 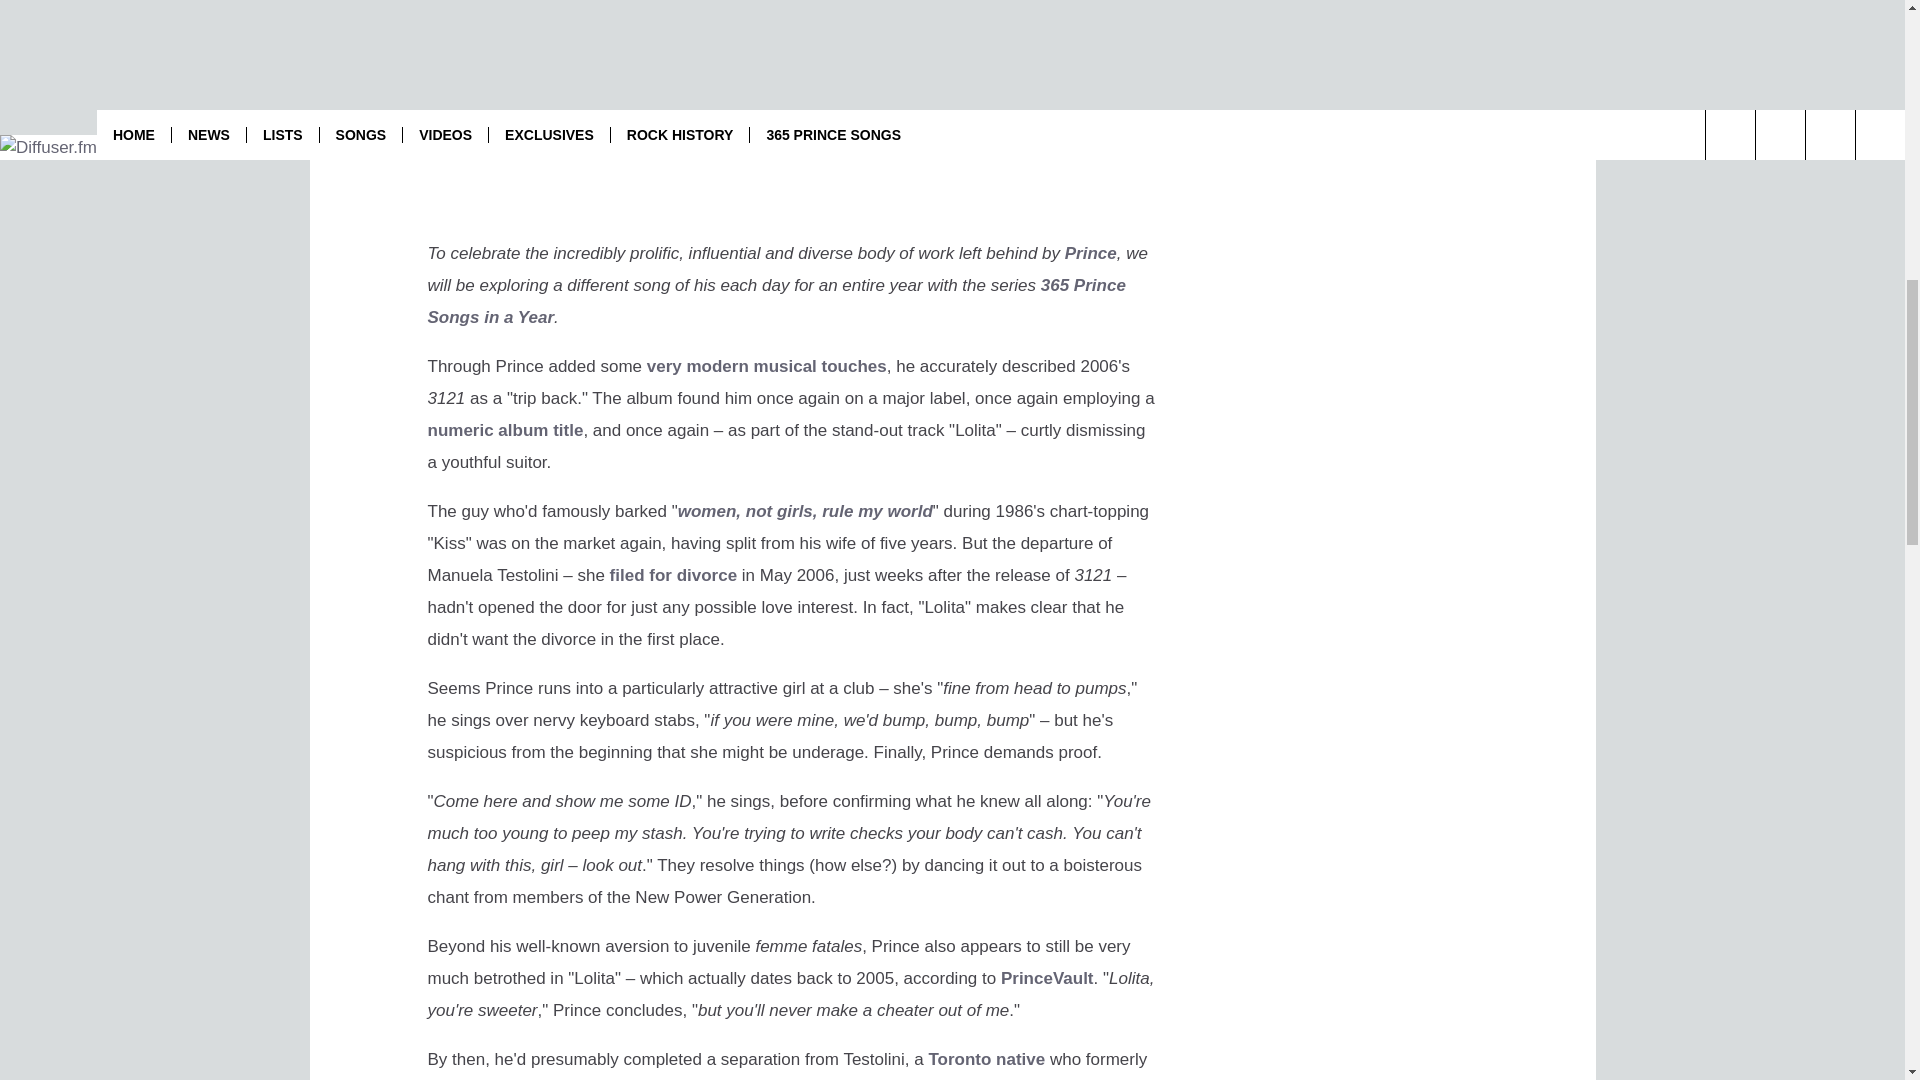 What do you see at coordinates (674, 575) in the screenshot?
I see `filed for divorce` at bounding box center [674, 575].